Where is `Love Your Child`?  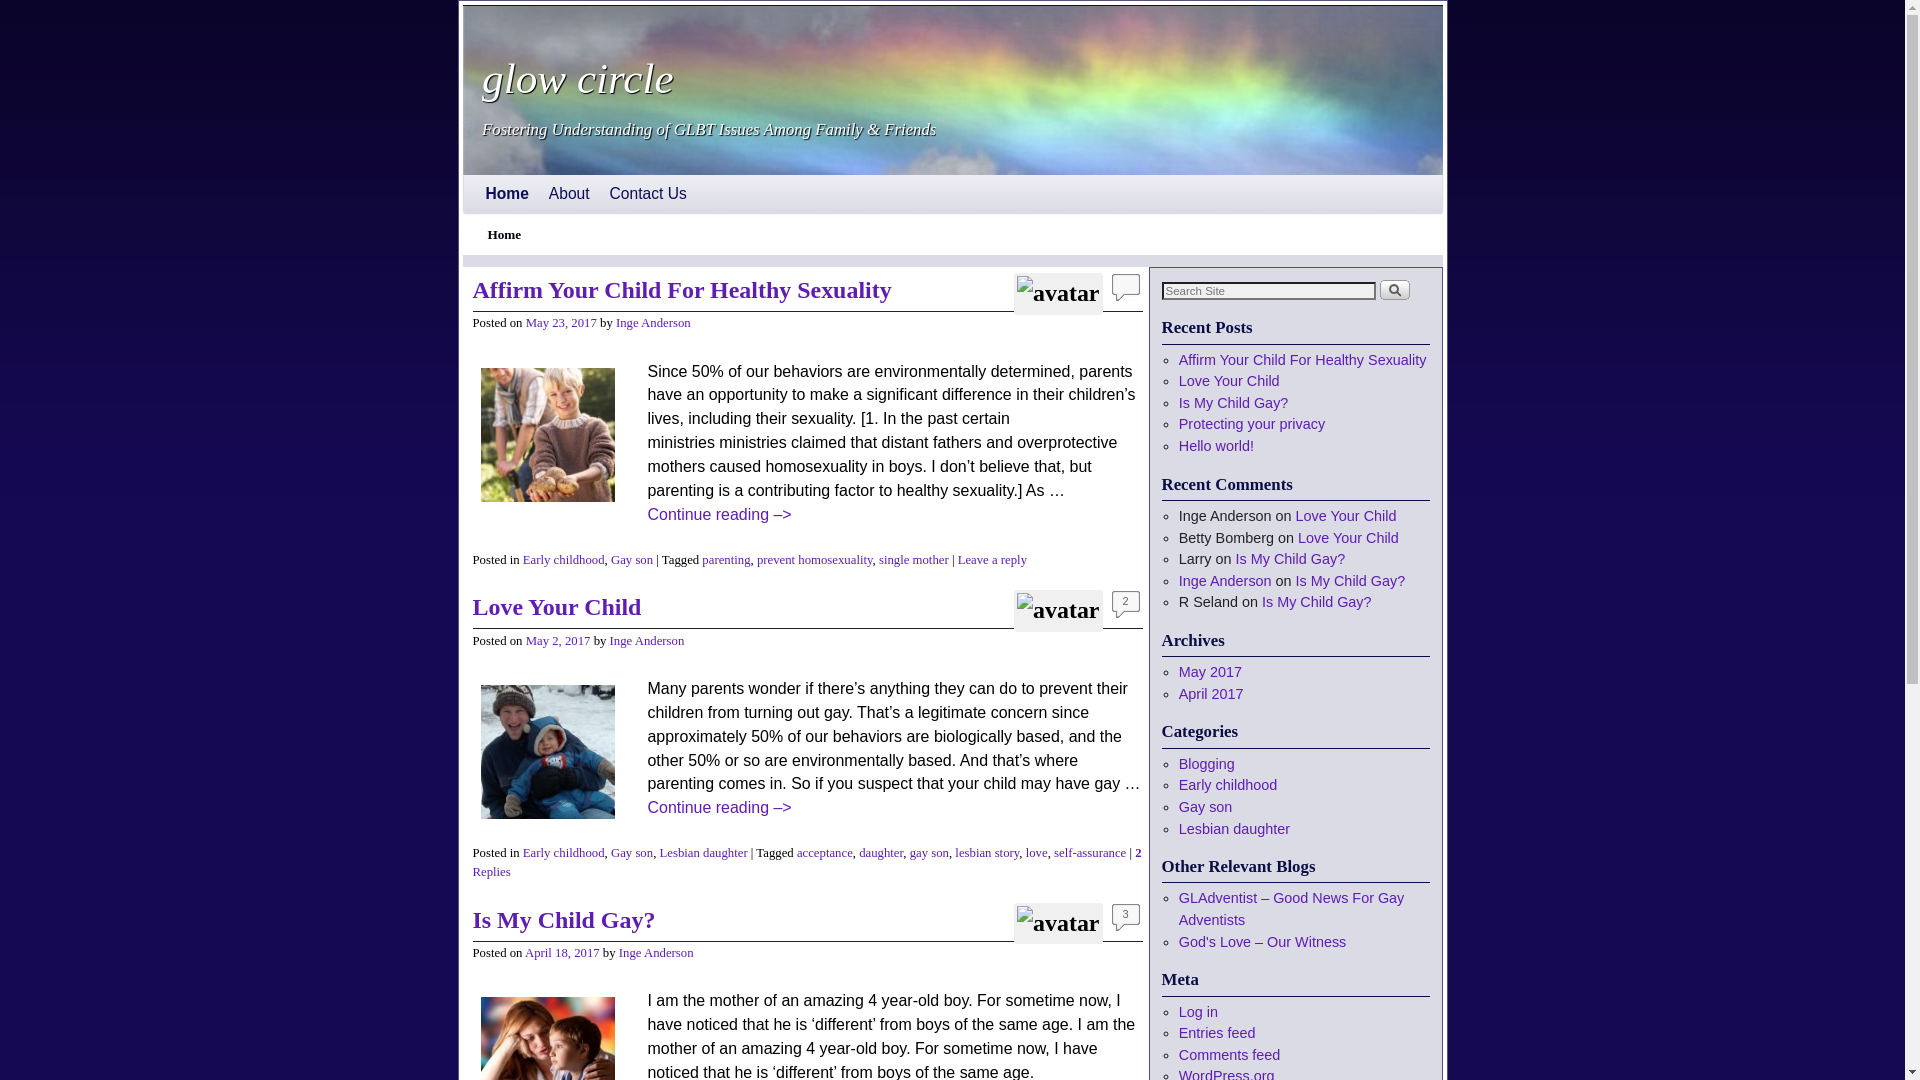
Love Your Child is located at coordinates (1348, 538).